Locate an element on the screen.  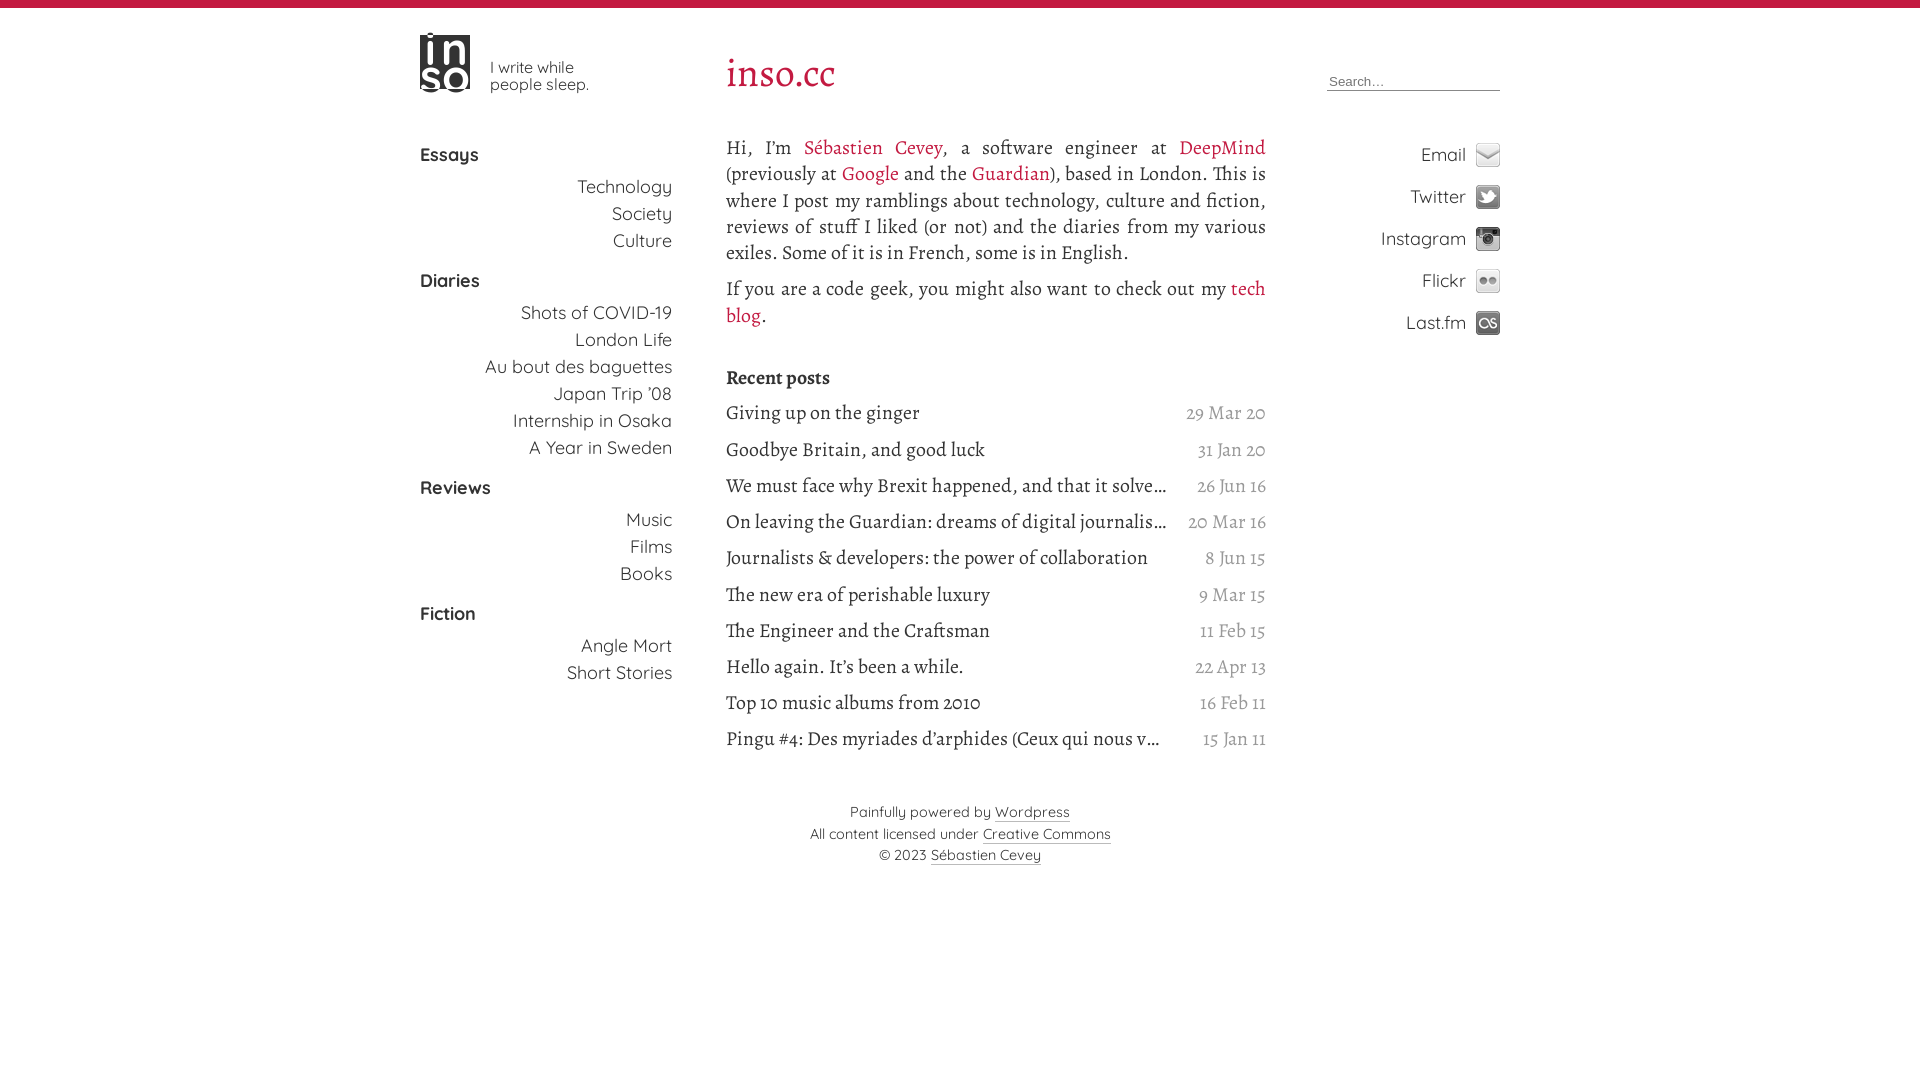
Fiction is located at coordinates (448, 614).